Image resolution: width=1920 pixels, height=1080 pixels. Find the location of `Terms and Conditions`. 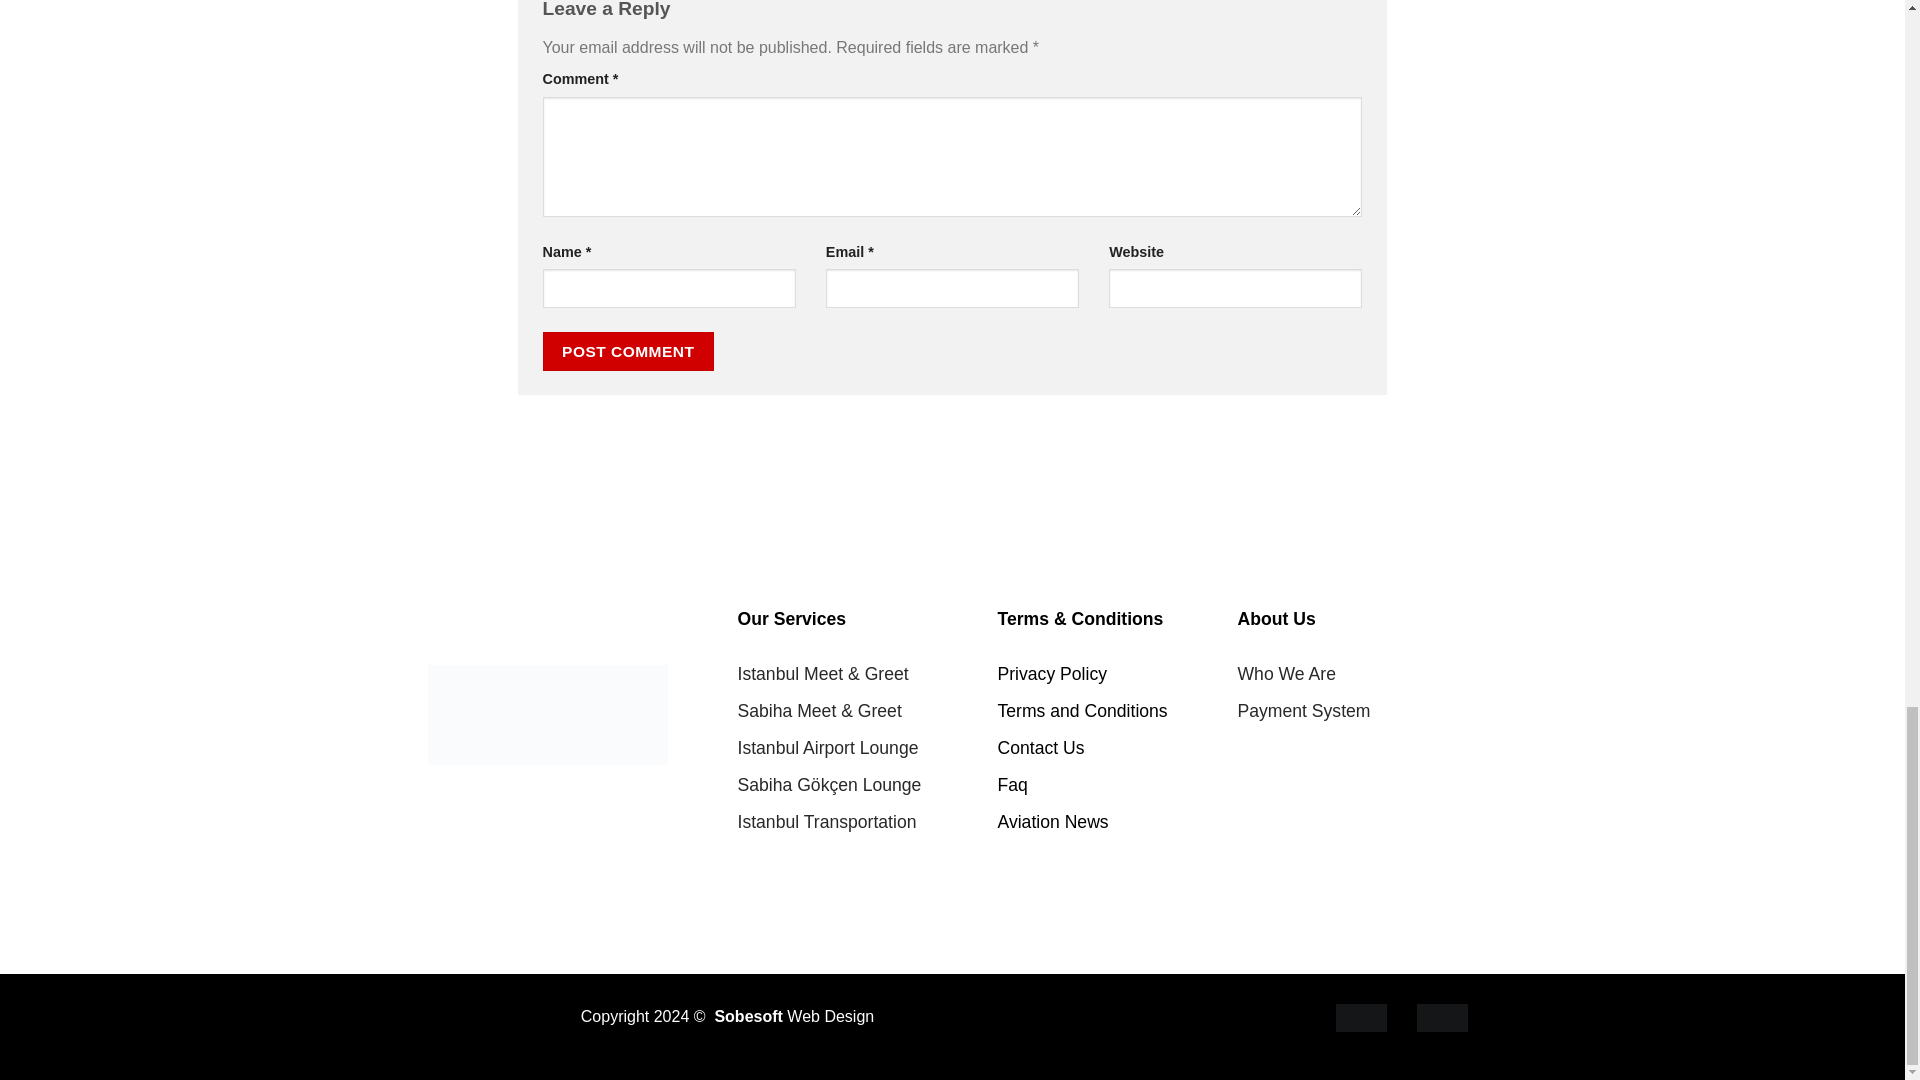

Terms and Conditions is located at coordinates (1082, 710).